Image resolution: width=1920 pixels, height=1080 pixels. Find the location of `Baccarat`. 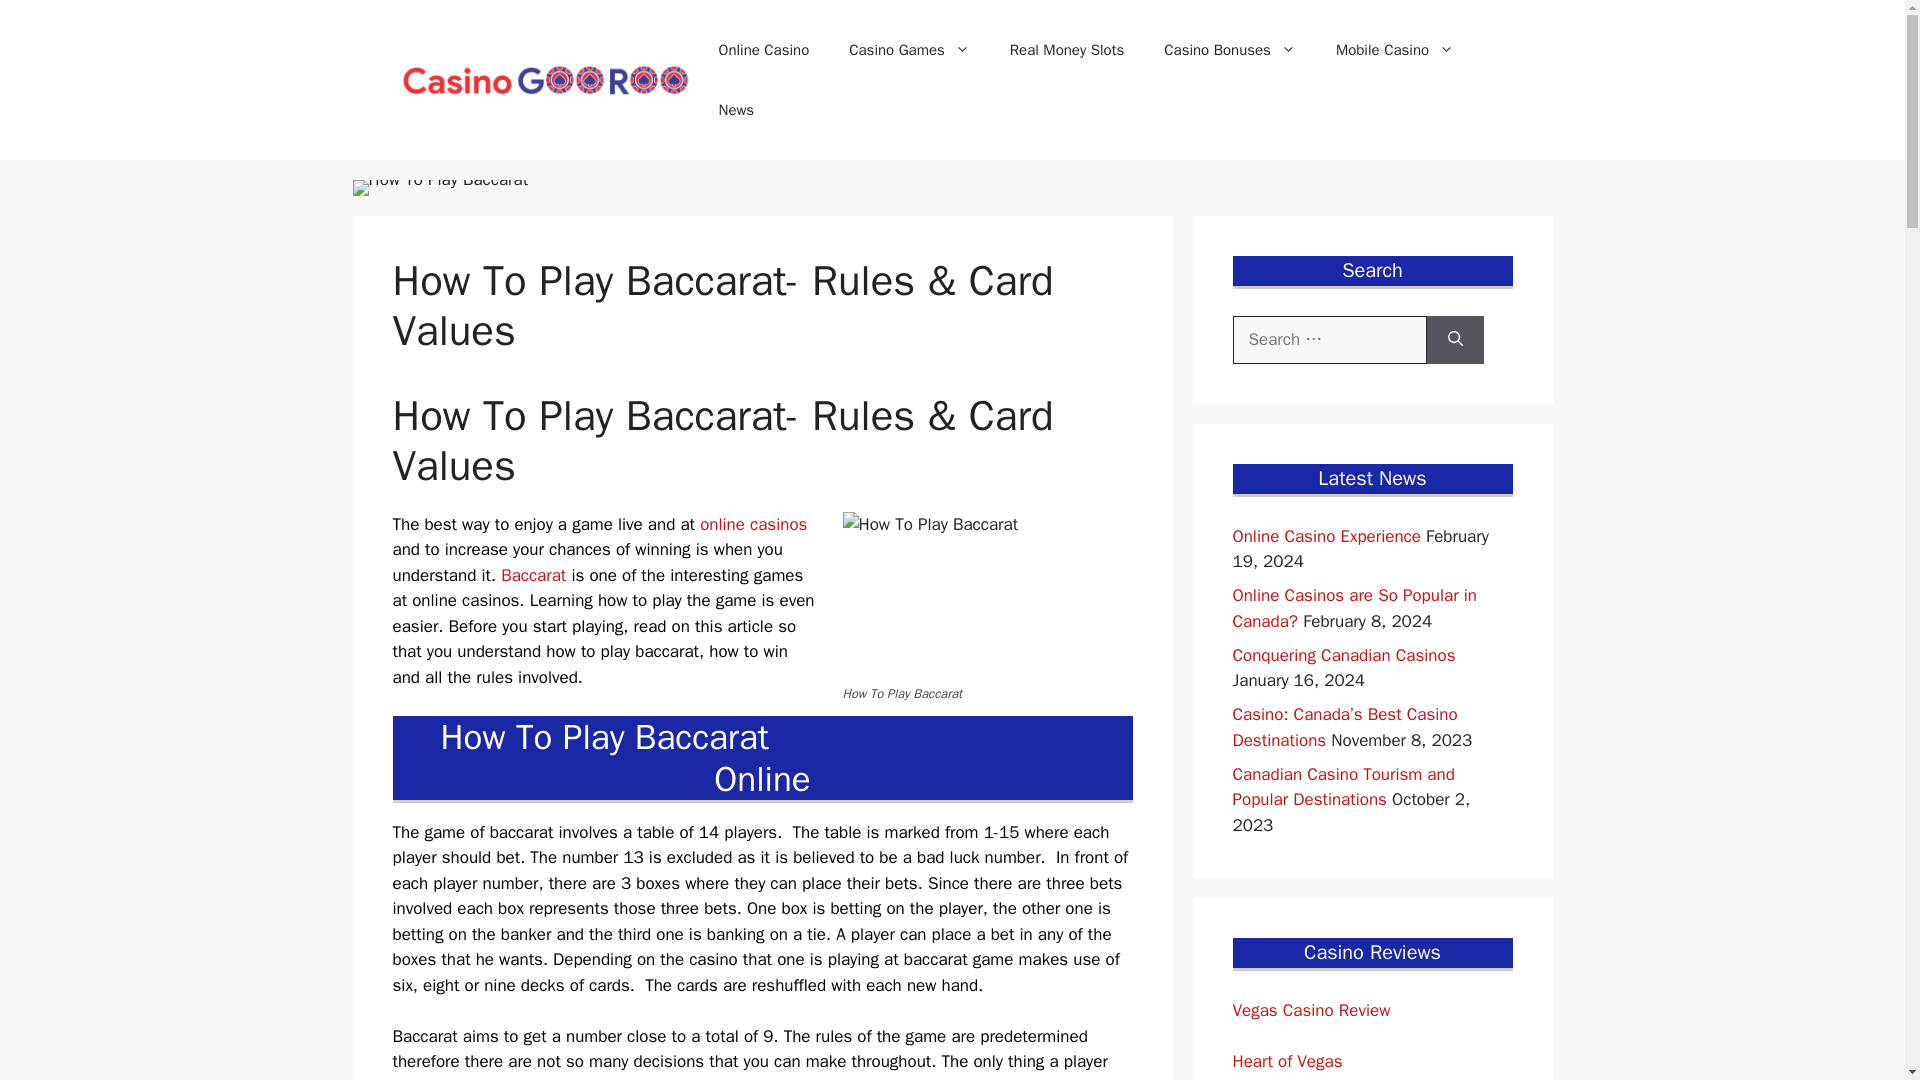

Baccarat is located at coordinates (534, 575).